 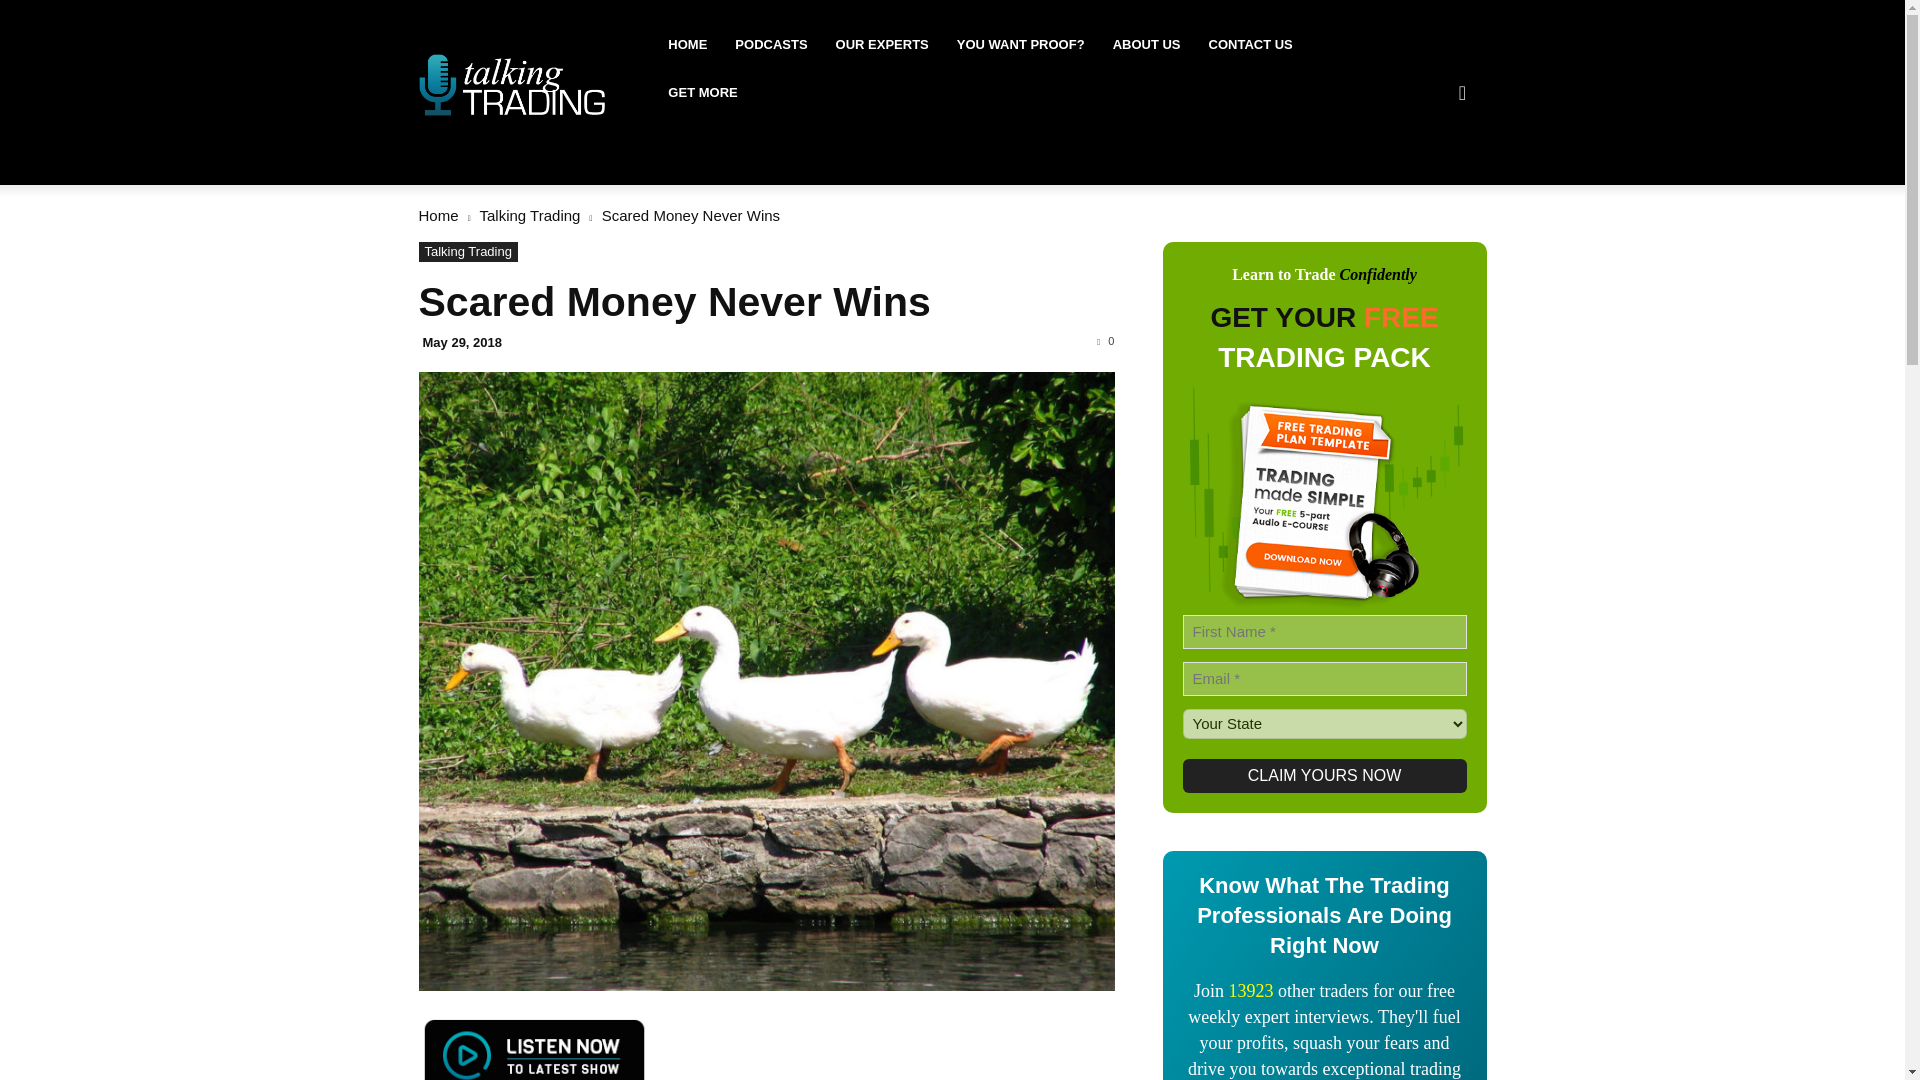 I want to click on CLAIM YOURS NOW, so click(x=1324, y=776).